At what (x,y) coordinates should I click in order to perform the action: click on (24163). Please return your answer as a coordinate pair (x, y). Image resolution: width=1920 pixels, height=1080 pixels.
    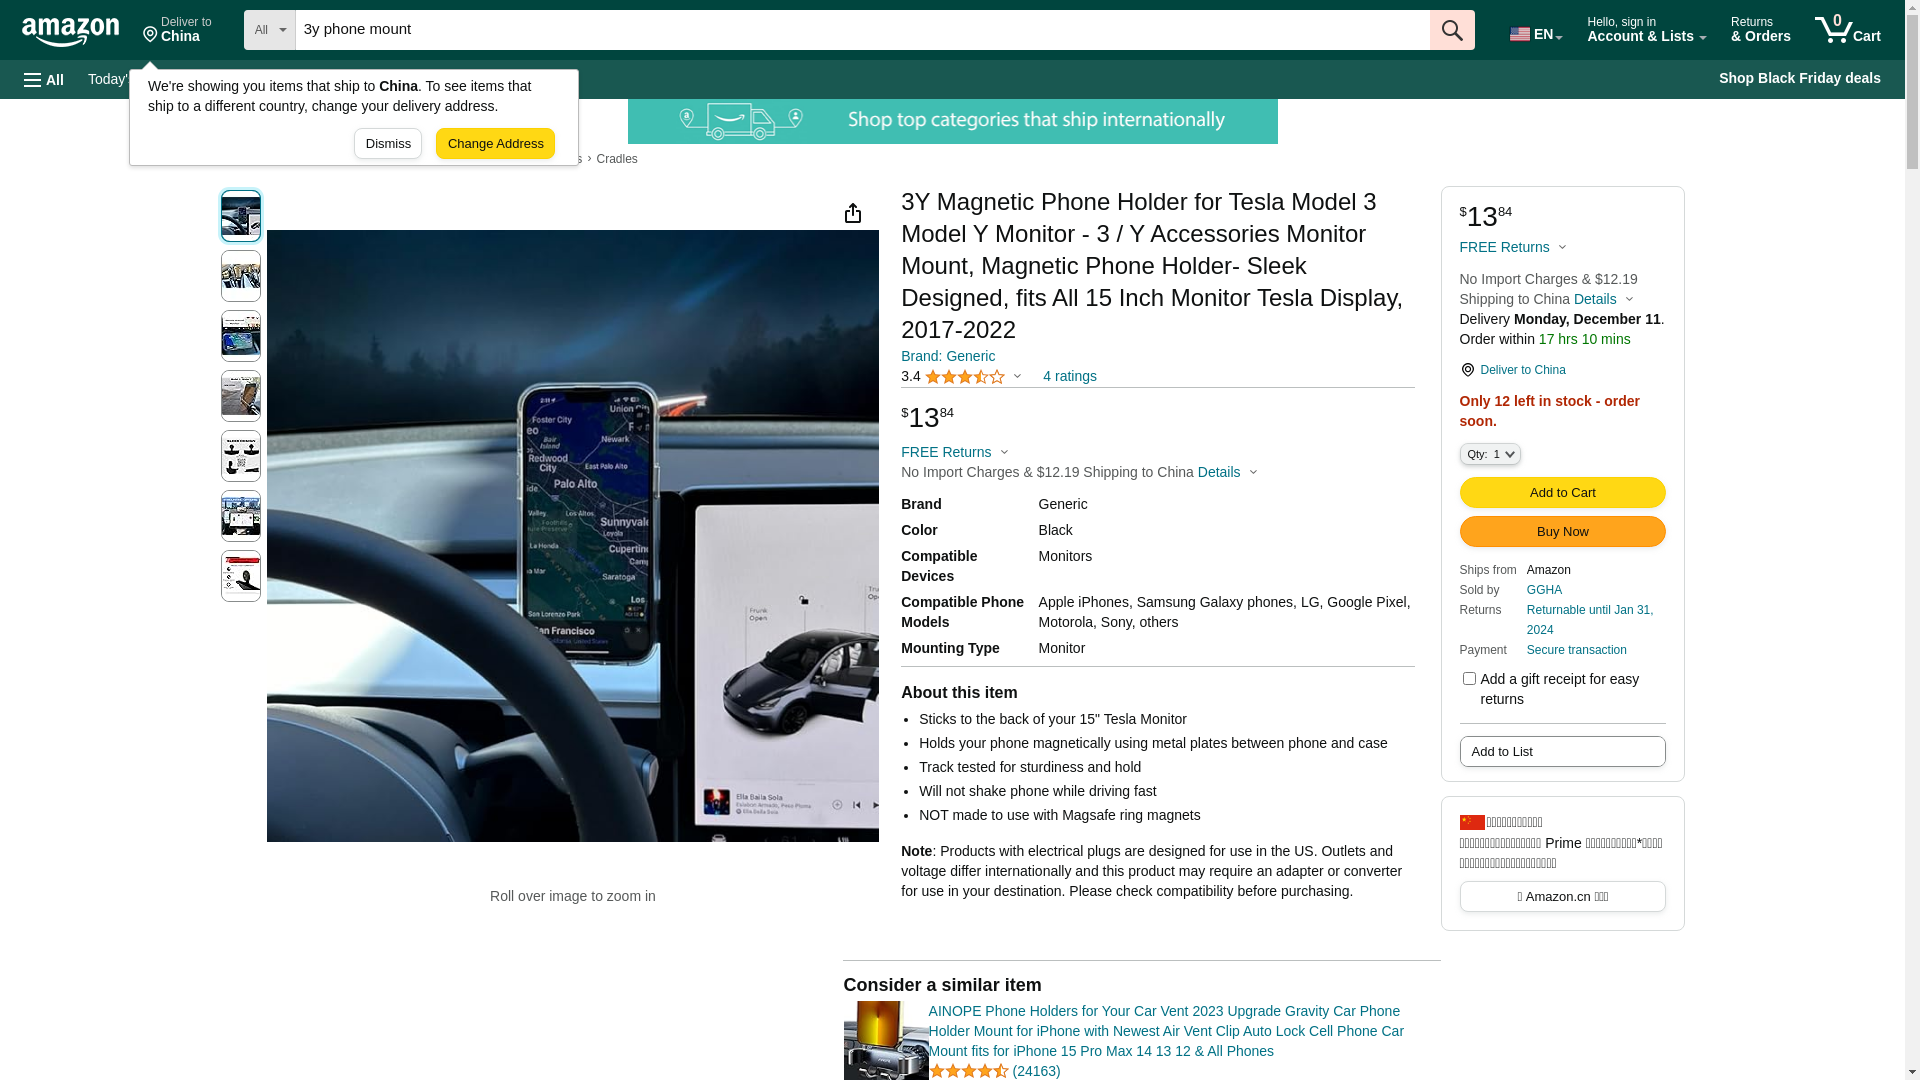
    Looking at the image, I should click on (1036, 1071).